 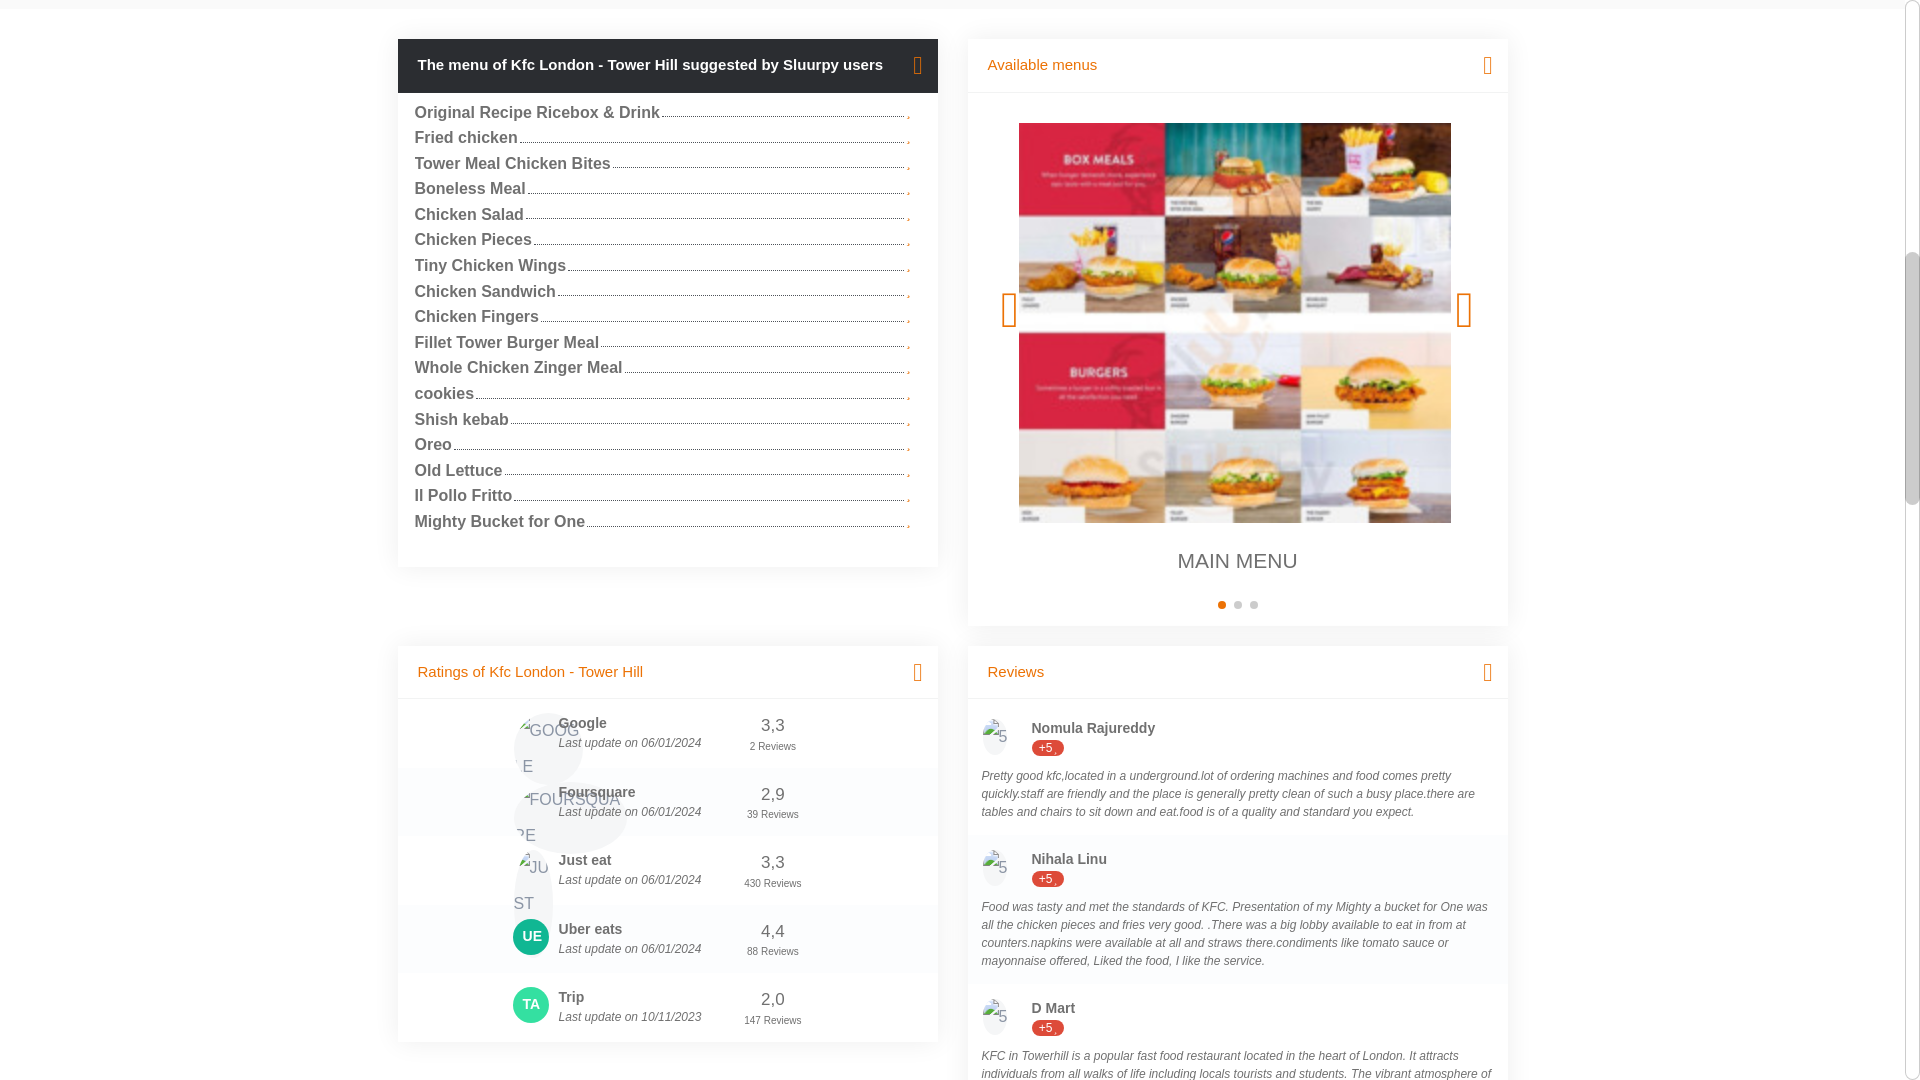 What do you see at coordinates (548, 748) in the screenshot?
I see `Google` at bounding box center [548, 748].